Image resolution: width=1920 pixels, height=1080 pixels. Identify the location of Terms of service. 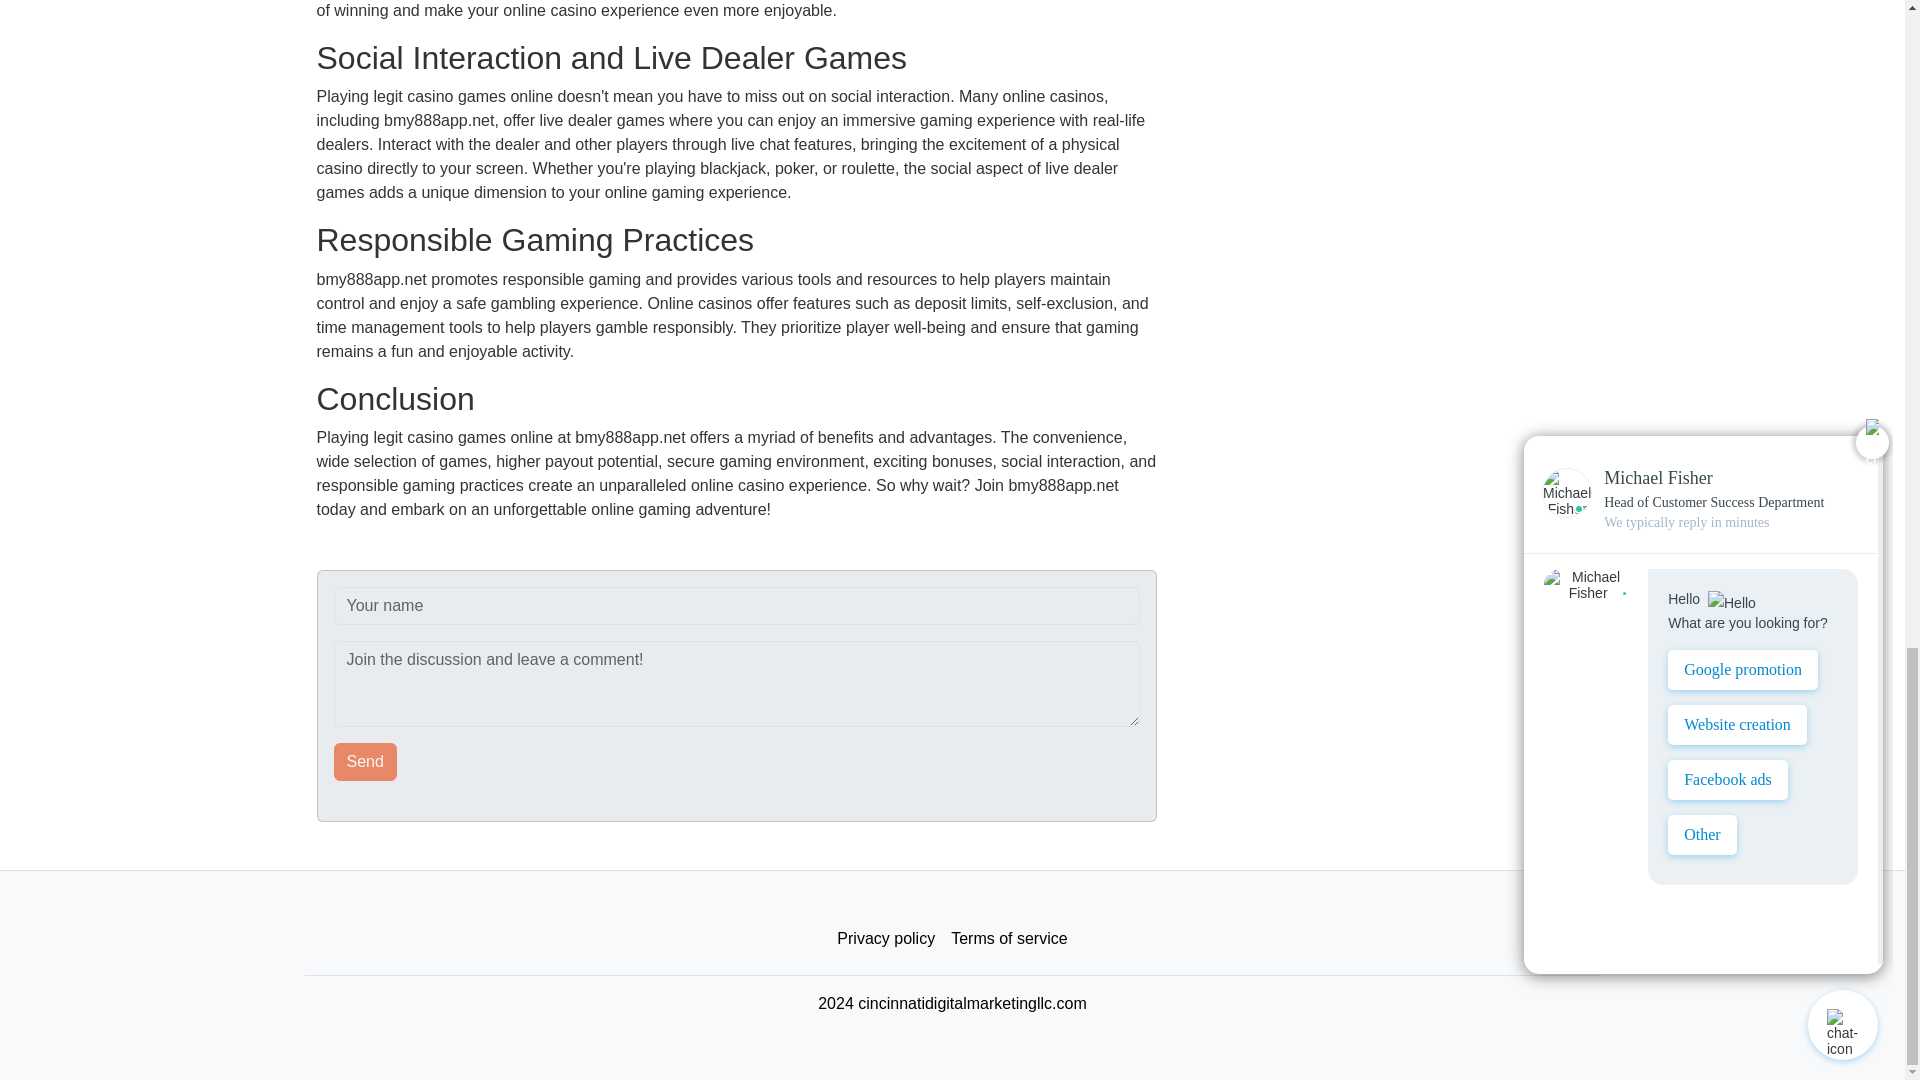
(1008, 939).